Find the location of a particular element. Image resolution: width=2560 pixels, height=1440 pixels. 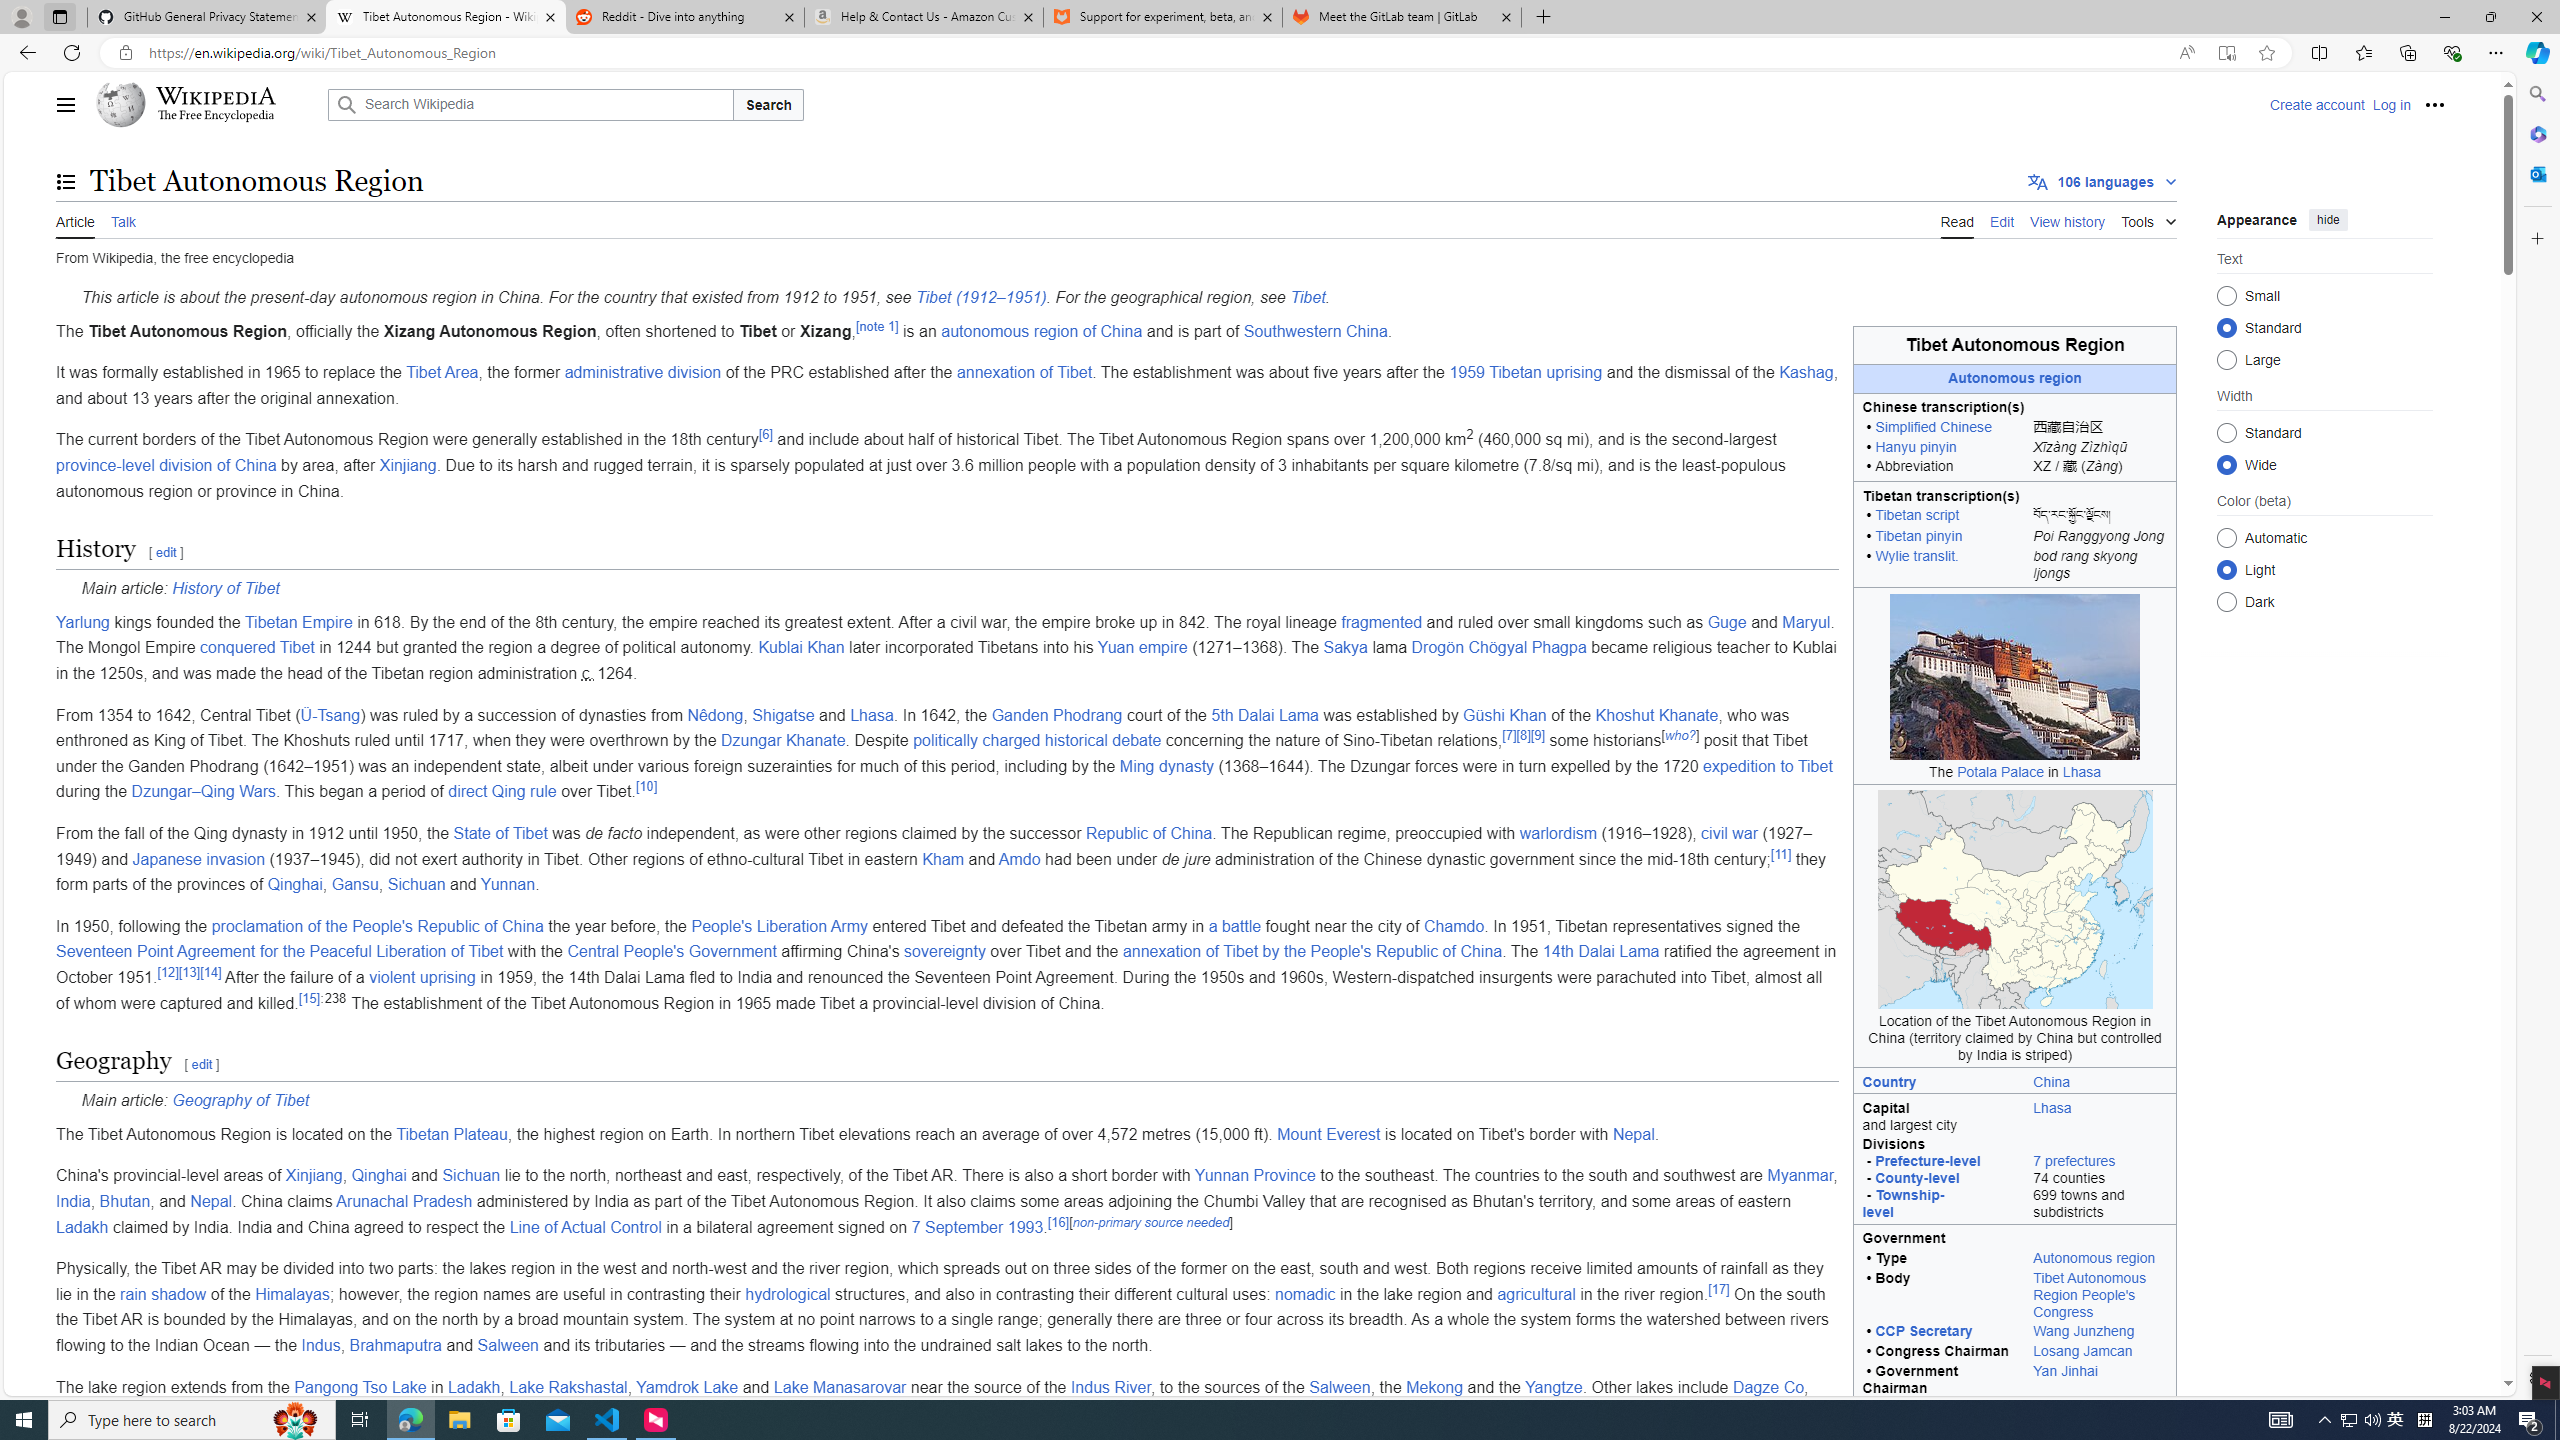

Tools is located at coordinates (2149, 218).